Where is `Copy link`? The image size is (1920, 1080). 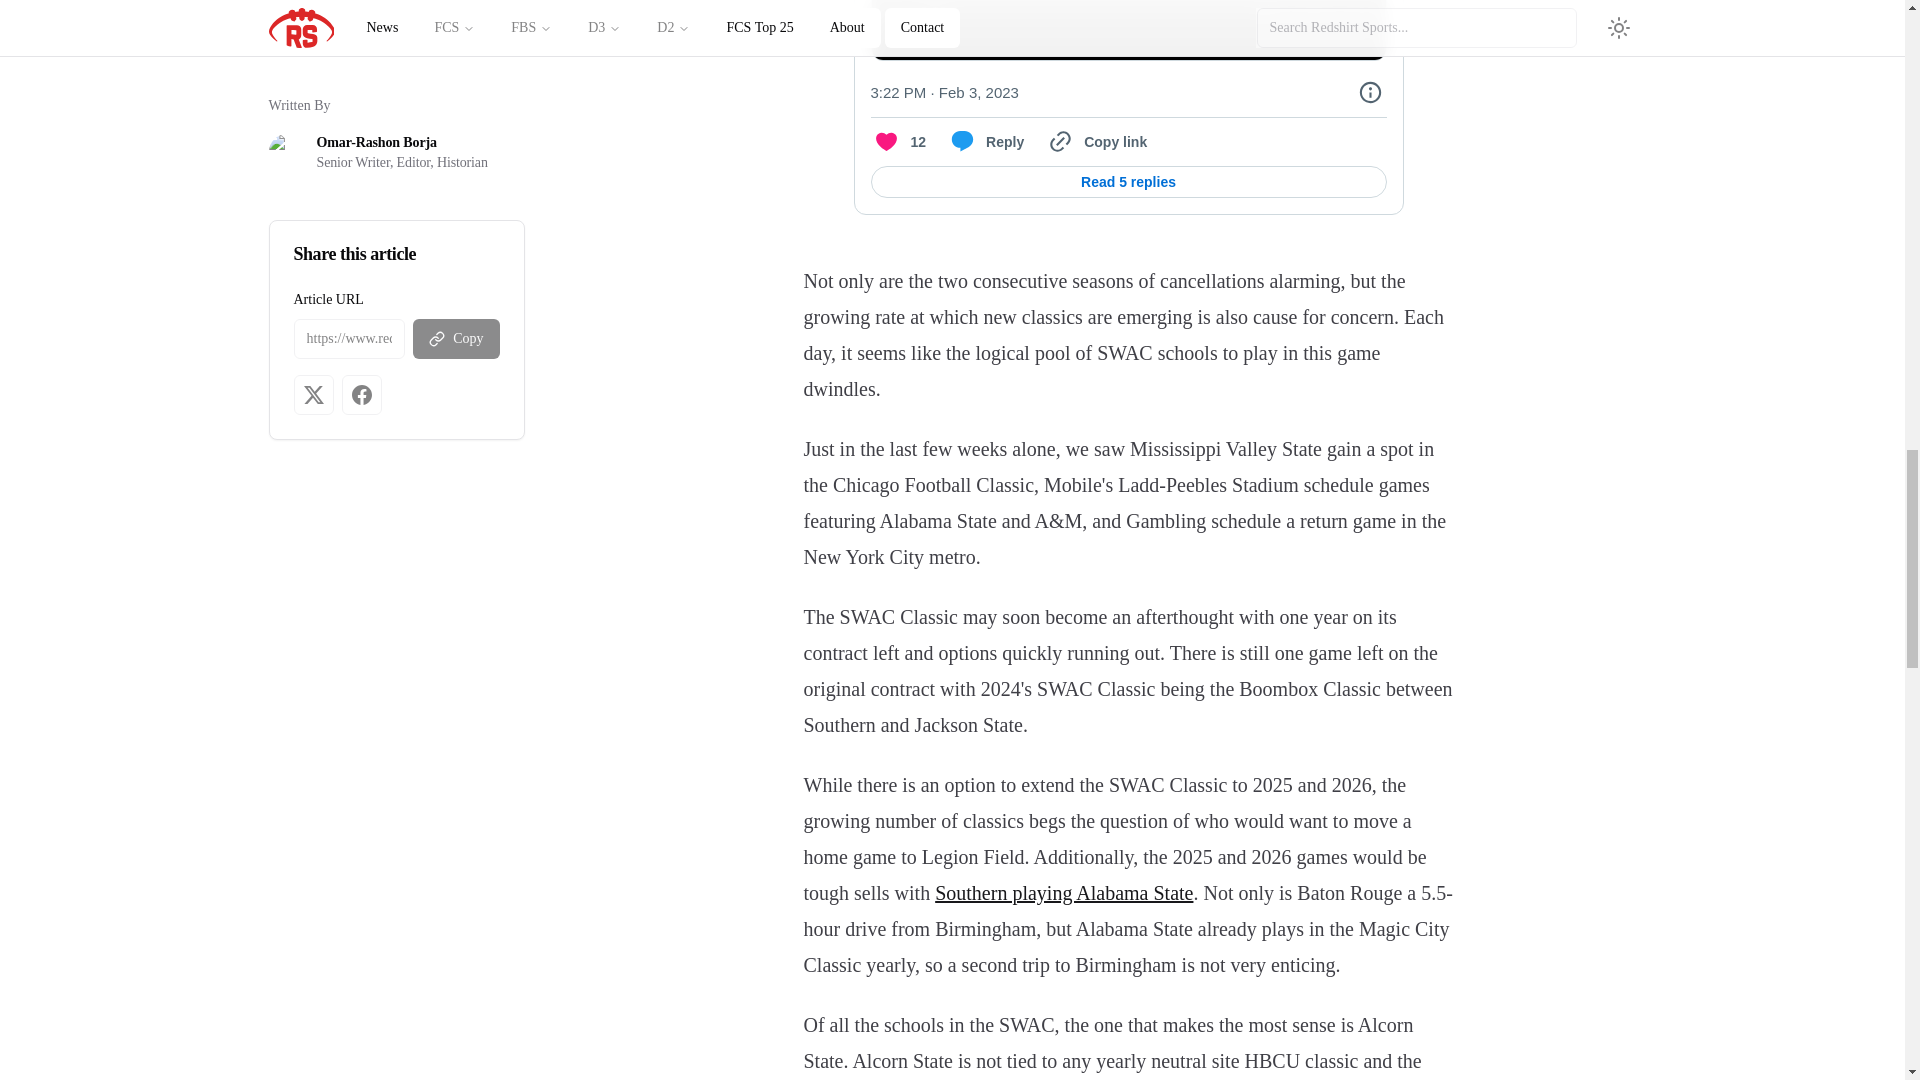
Copy link is located at coordinates (1095, 142).